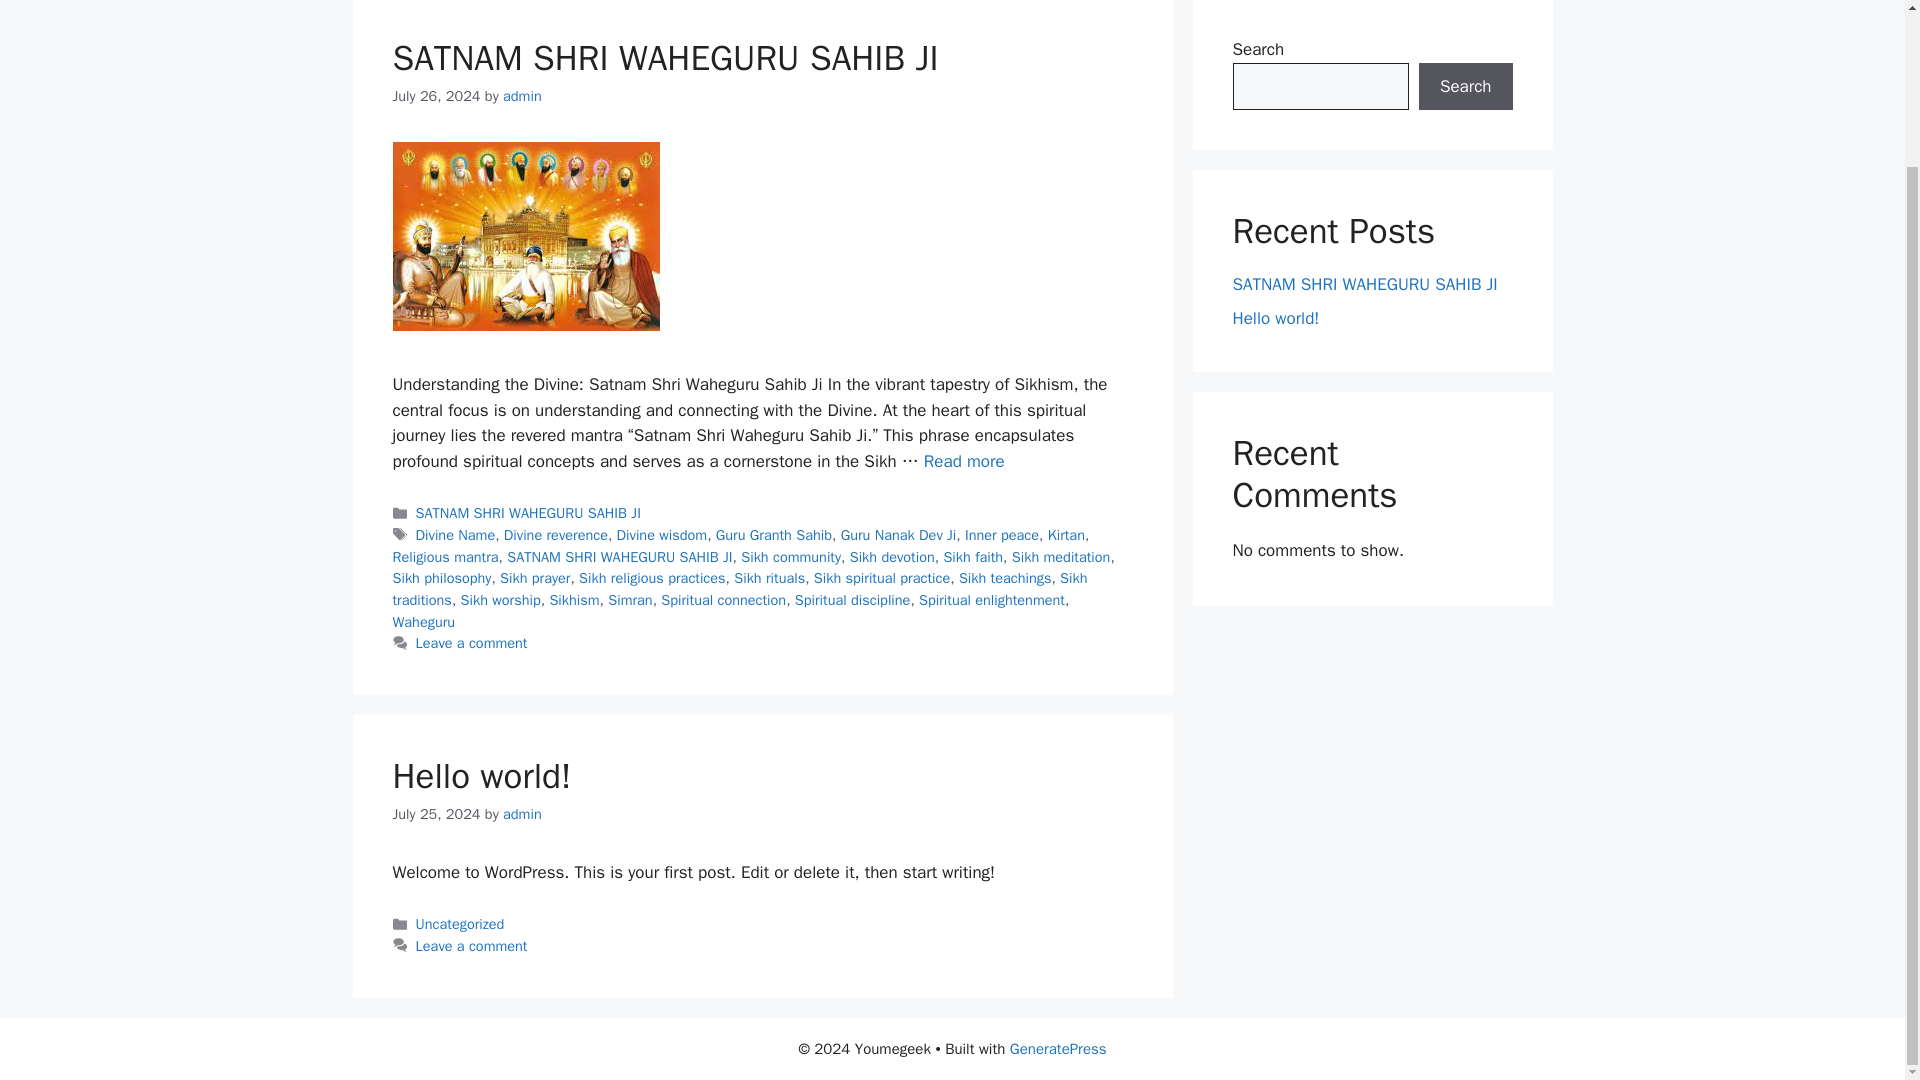 The height and width of the screenshot is (1080, 1920). I want to click on SATNAM SHRI WAHEGURU SAHIB JI, so click(618, 556).